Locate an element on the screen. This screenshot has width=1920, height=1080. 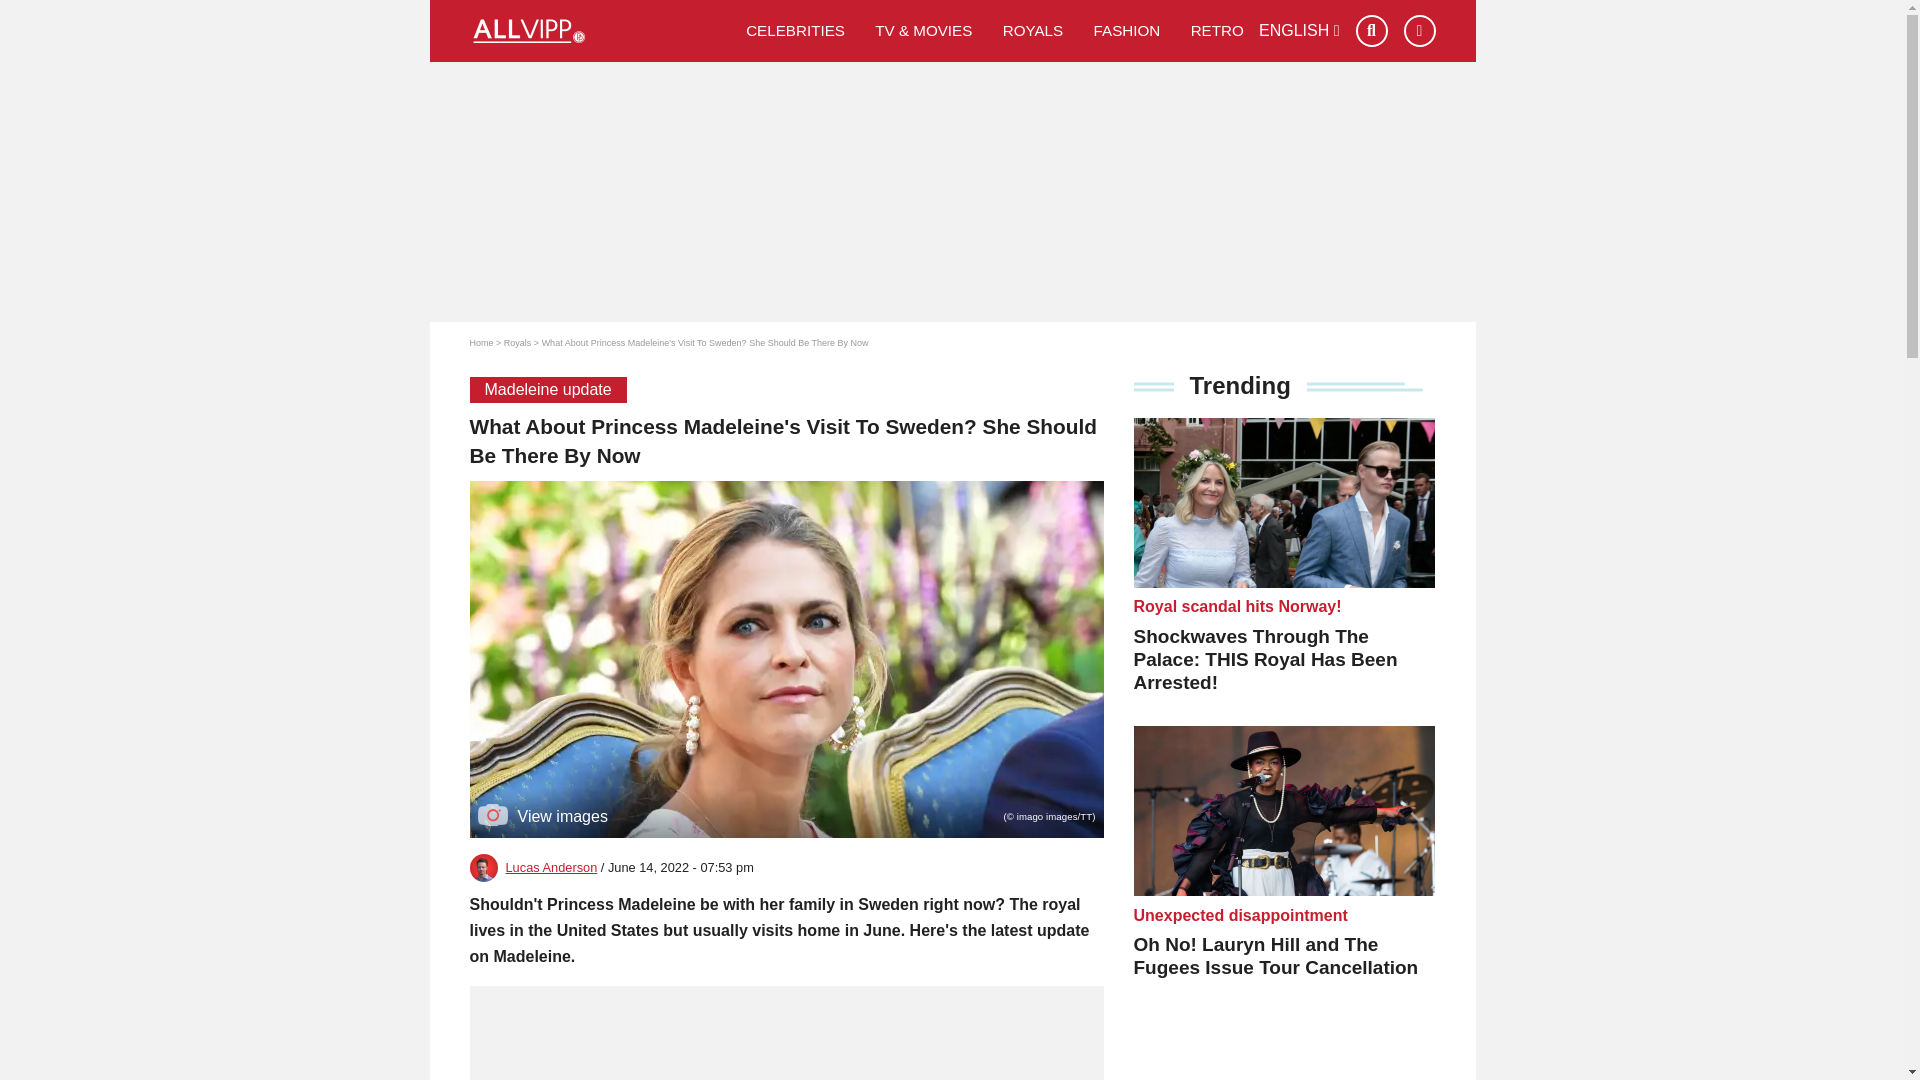
Retro is located at coordinates (1217, 30).